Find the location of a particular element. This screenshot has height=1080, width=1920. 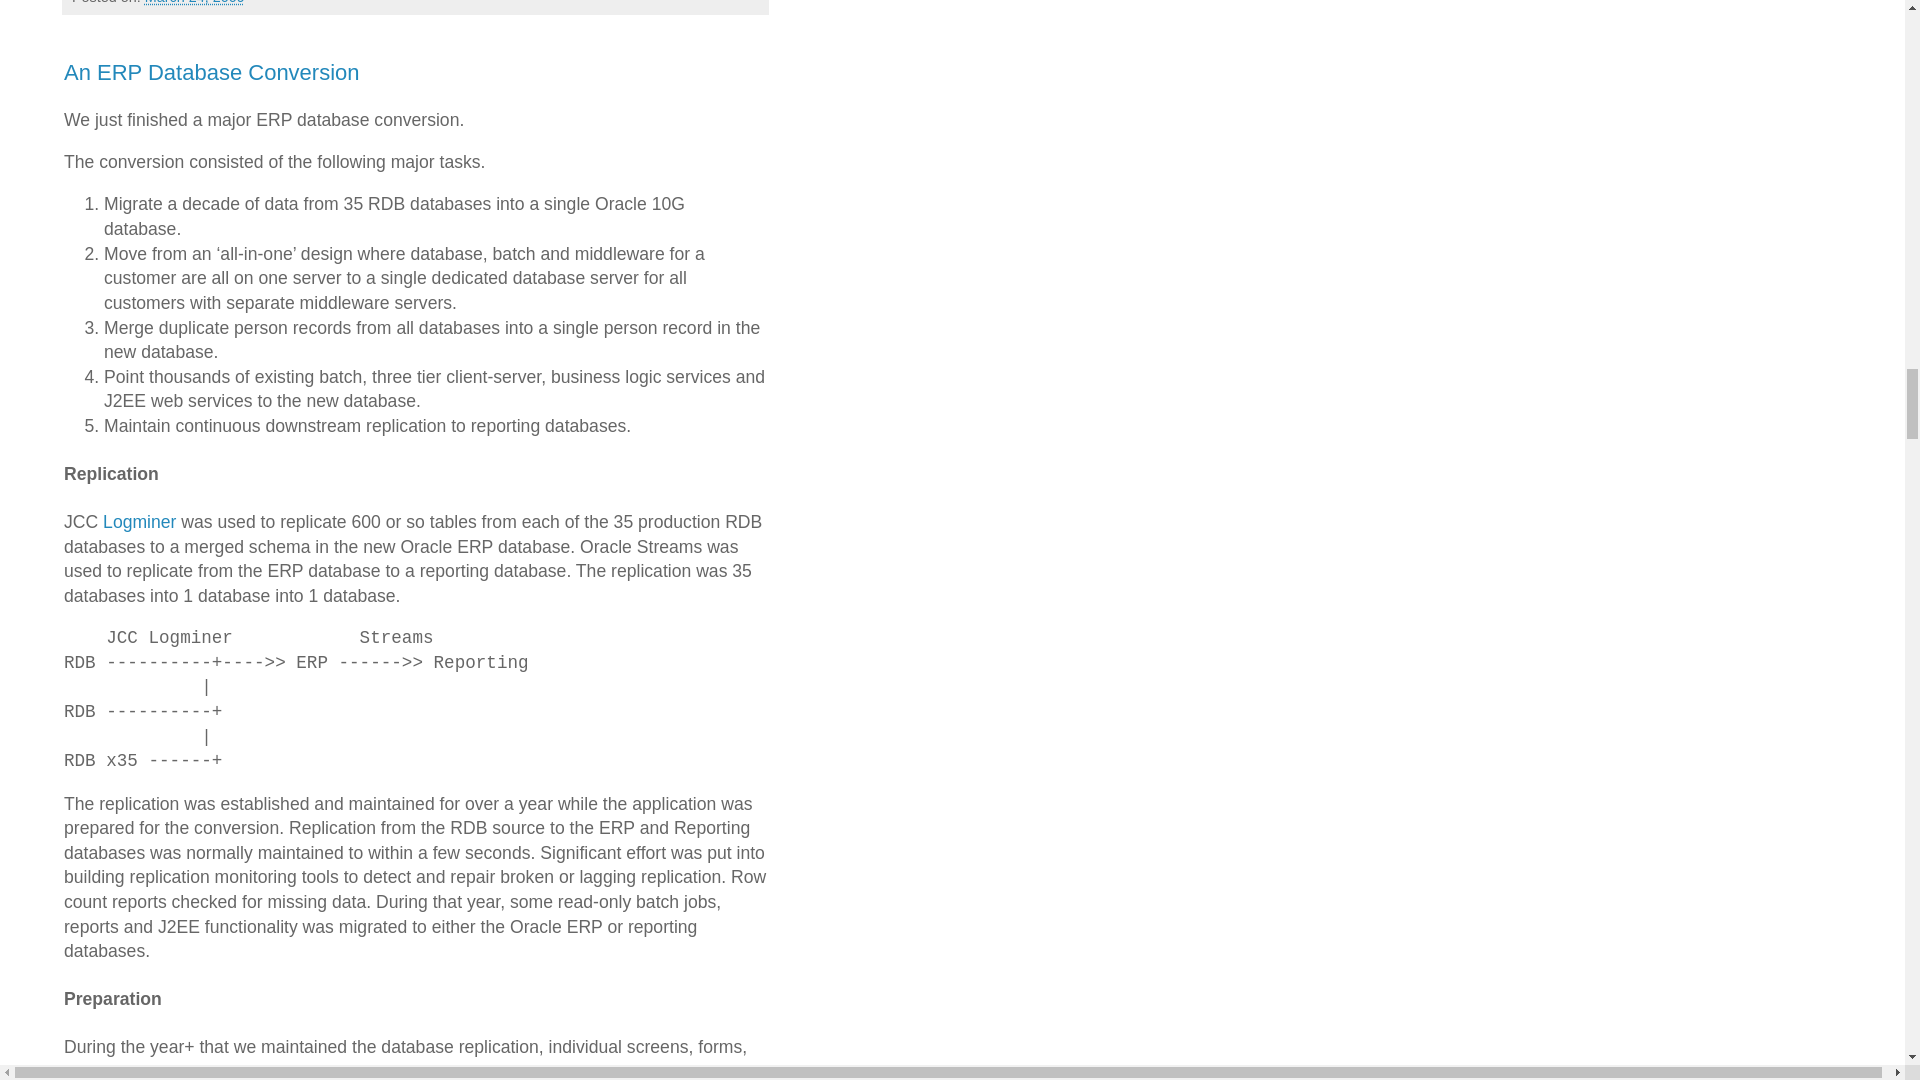

permanent link is located at coordinates (195, 2).